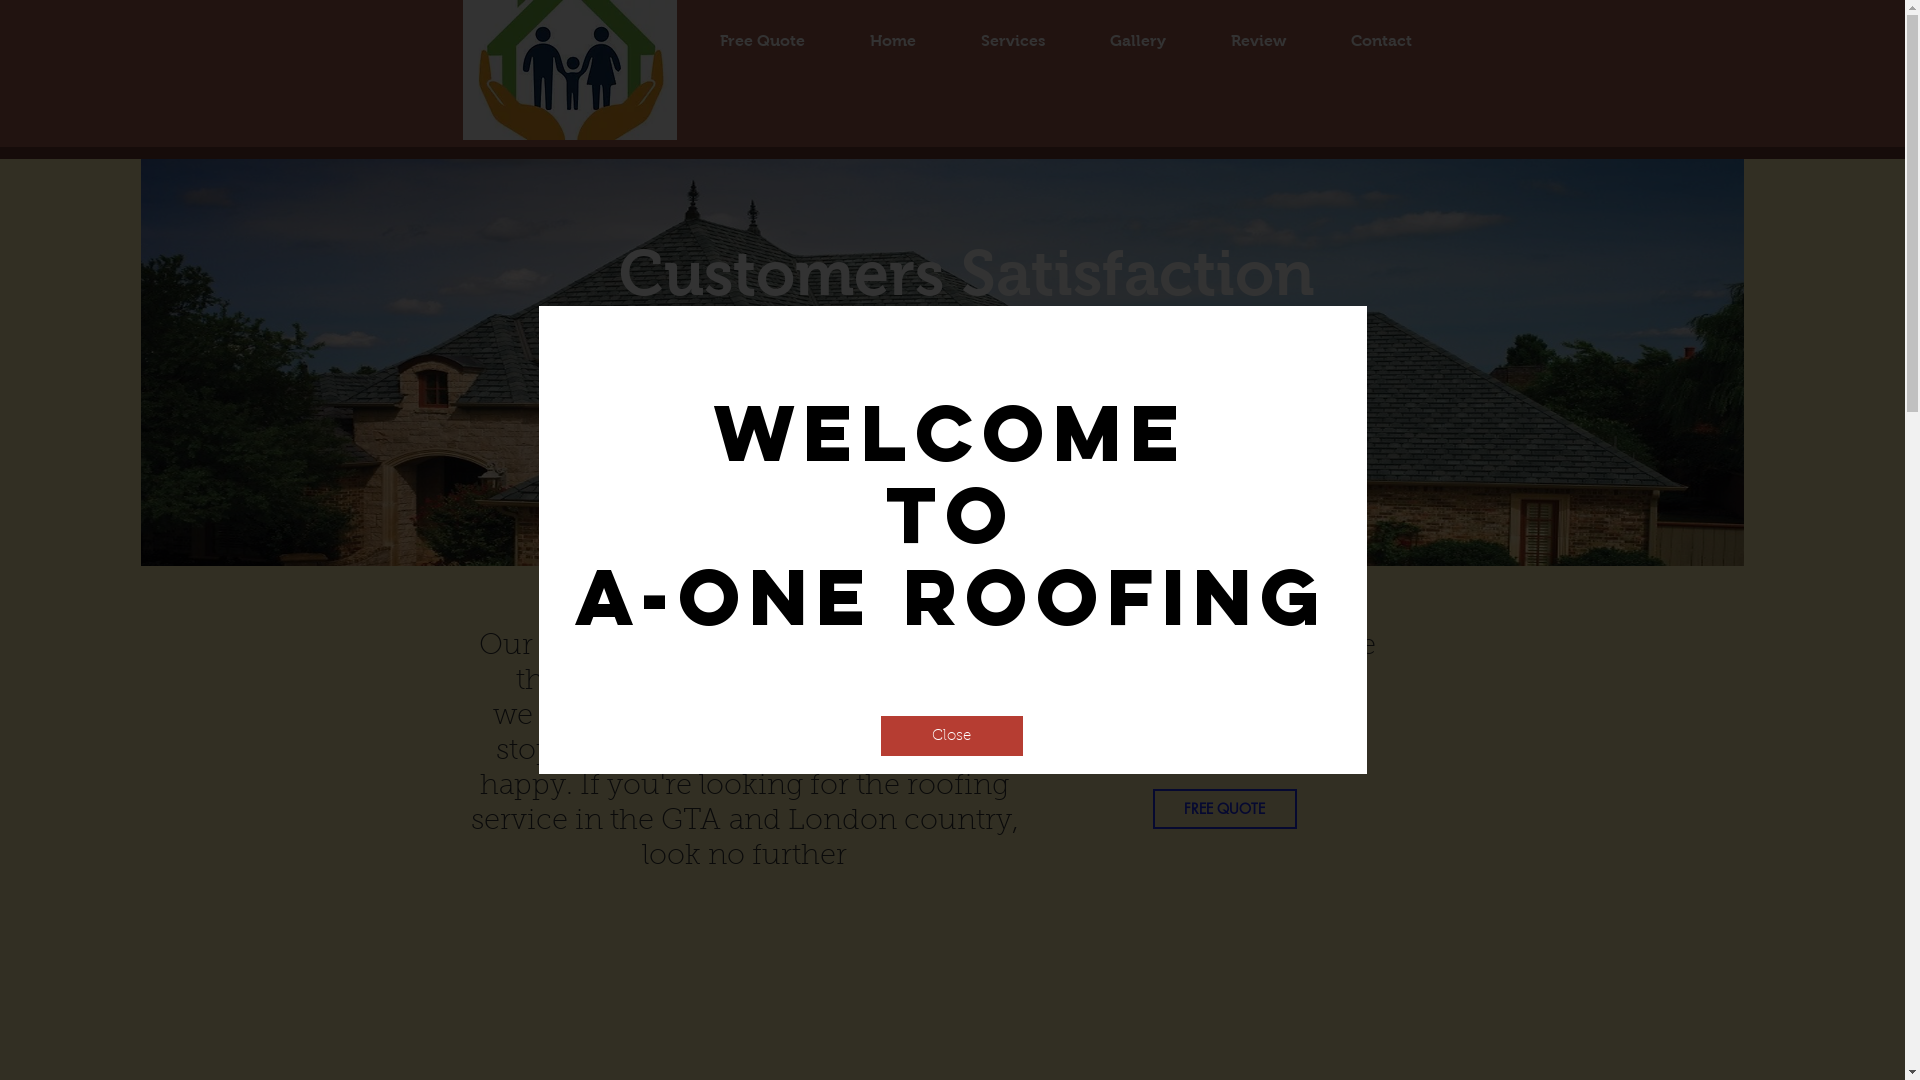  I want to click on Services, so click(1012, 40).